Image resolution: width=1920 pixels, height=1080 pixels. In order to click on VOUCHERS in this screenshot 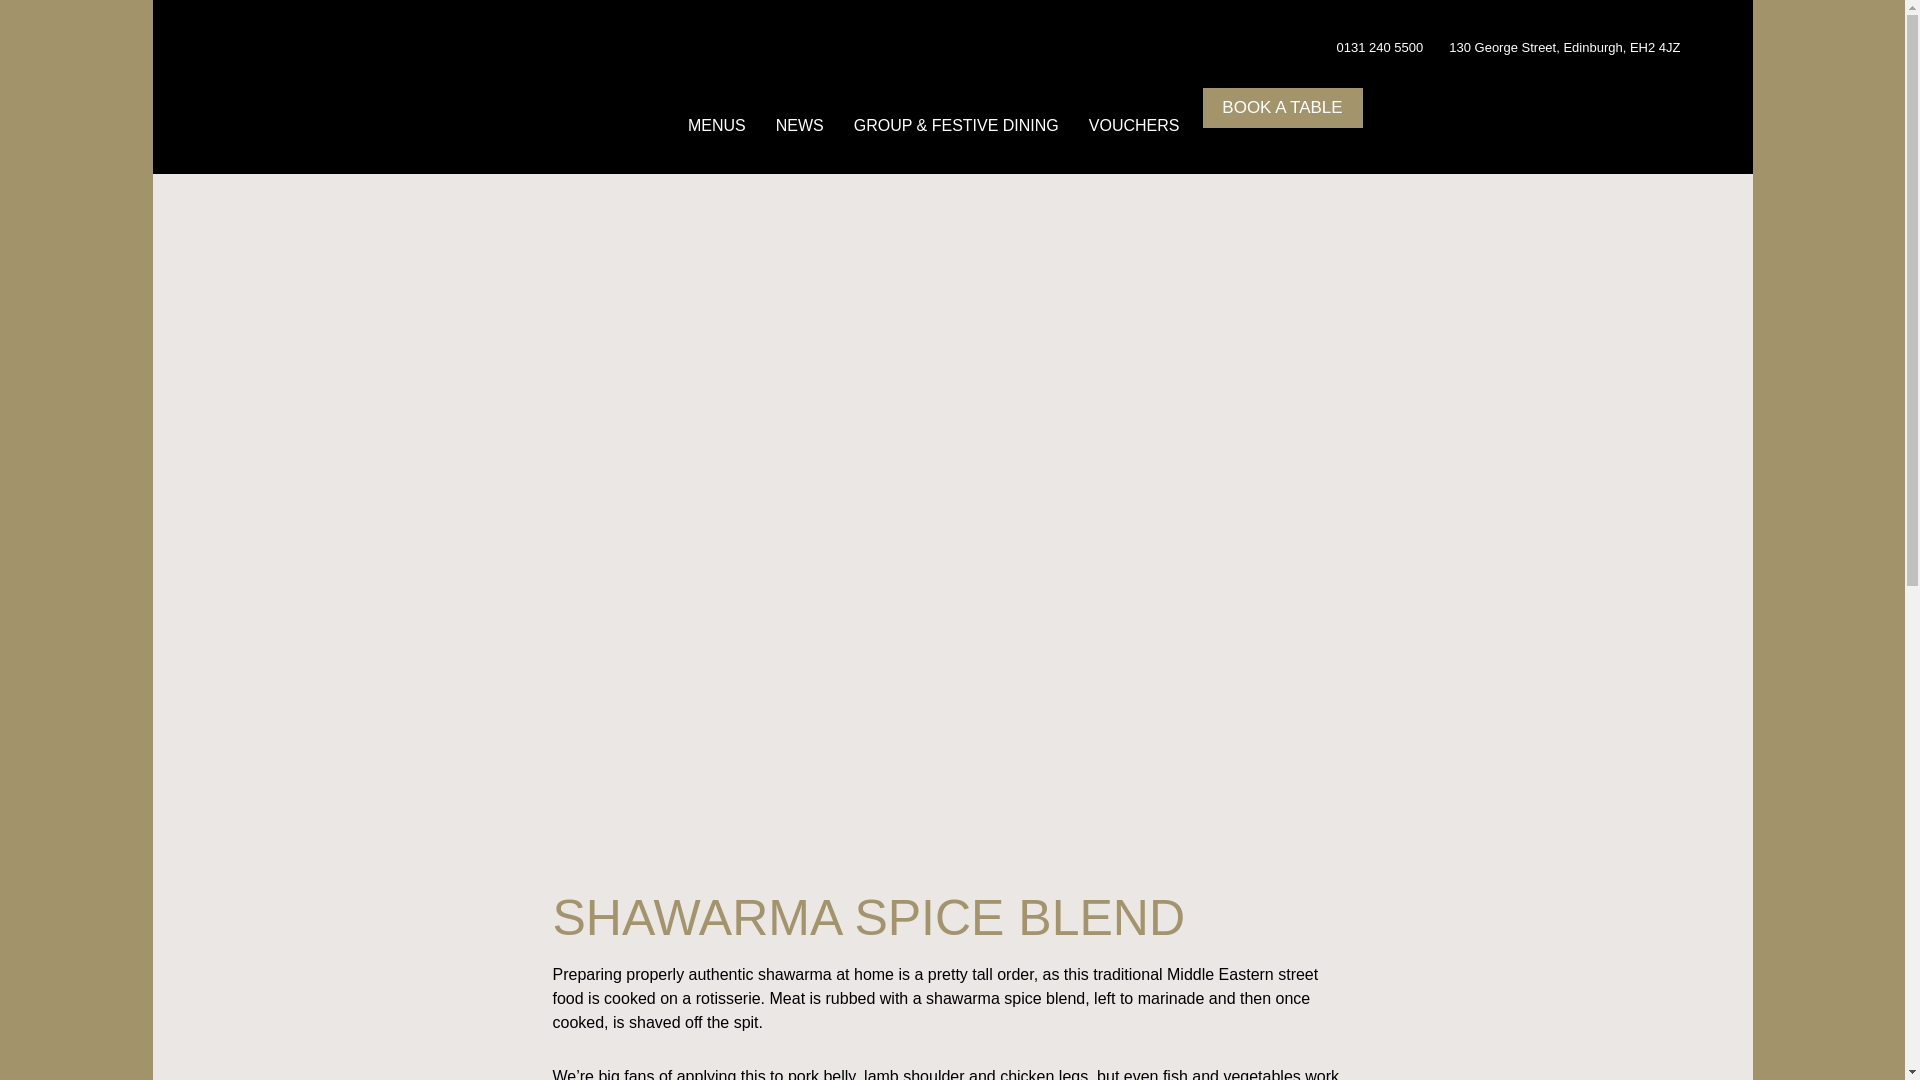, I will do `click(1134, 125)`.